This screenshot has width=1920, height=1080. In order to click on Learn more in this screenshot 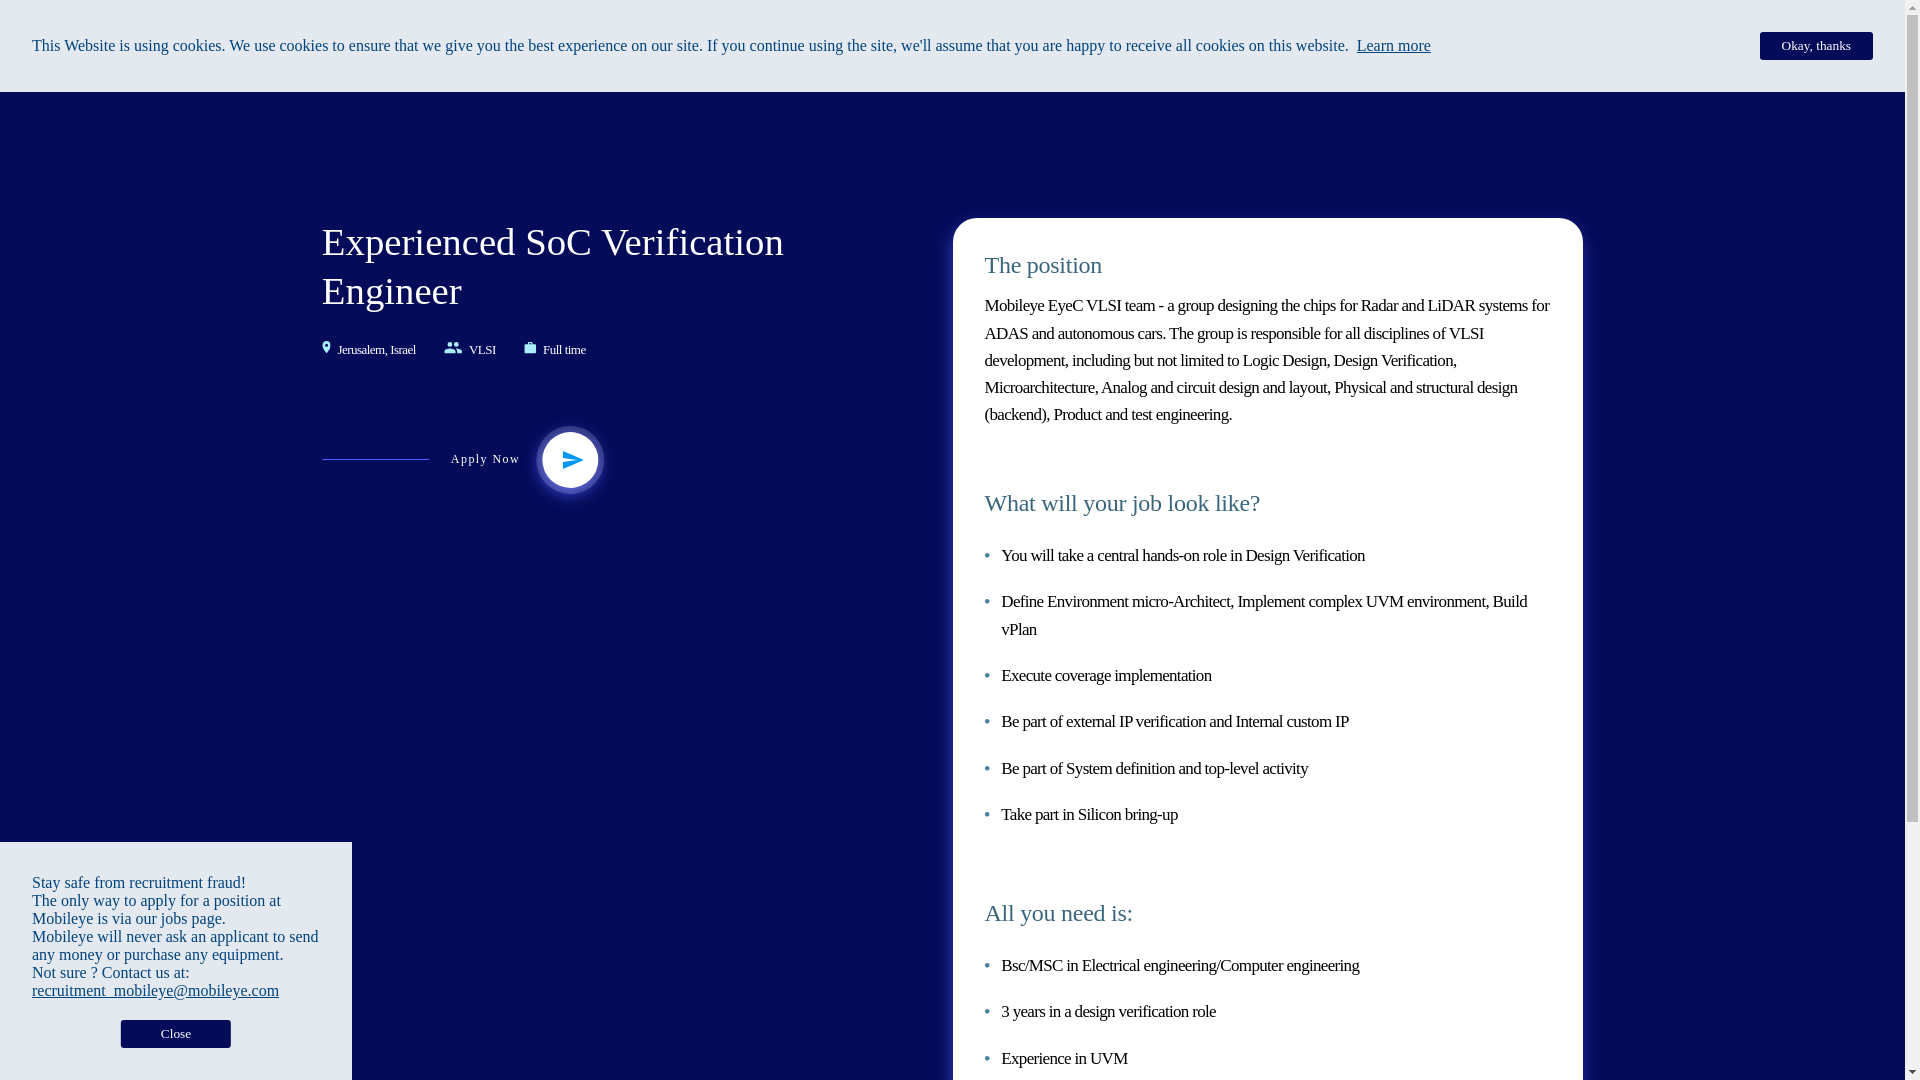, I will do `click(1394, 45)`.